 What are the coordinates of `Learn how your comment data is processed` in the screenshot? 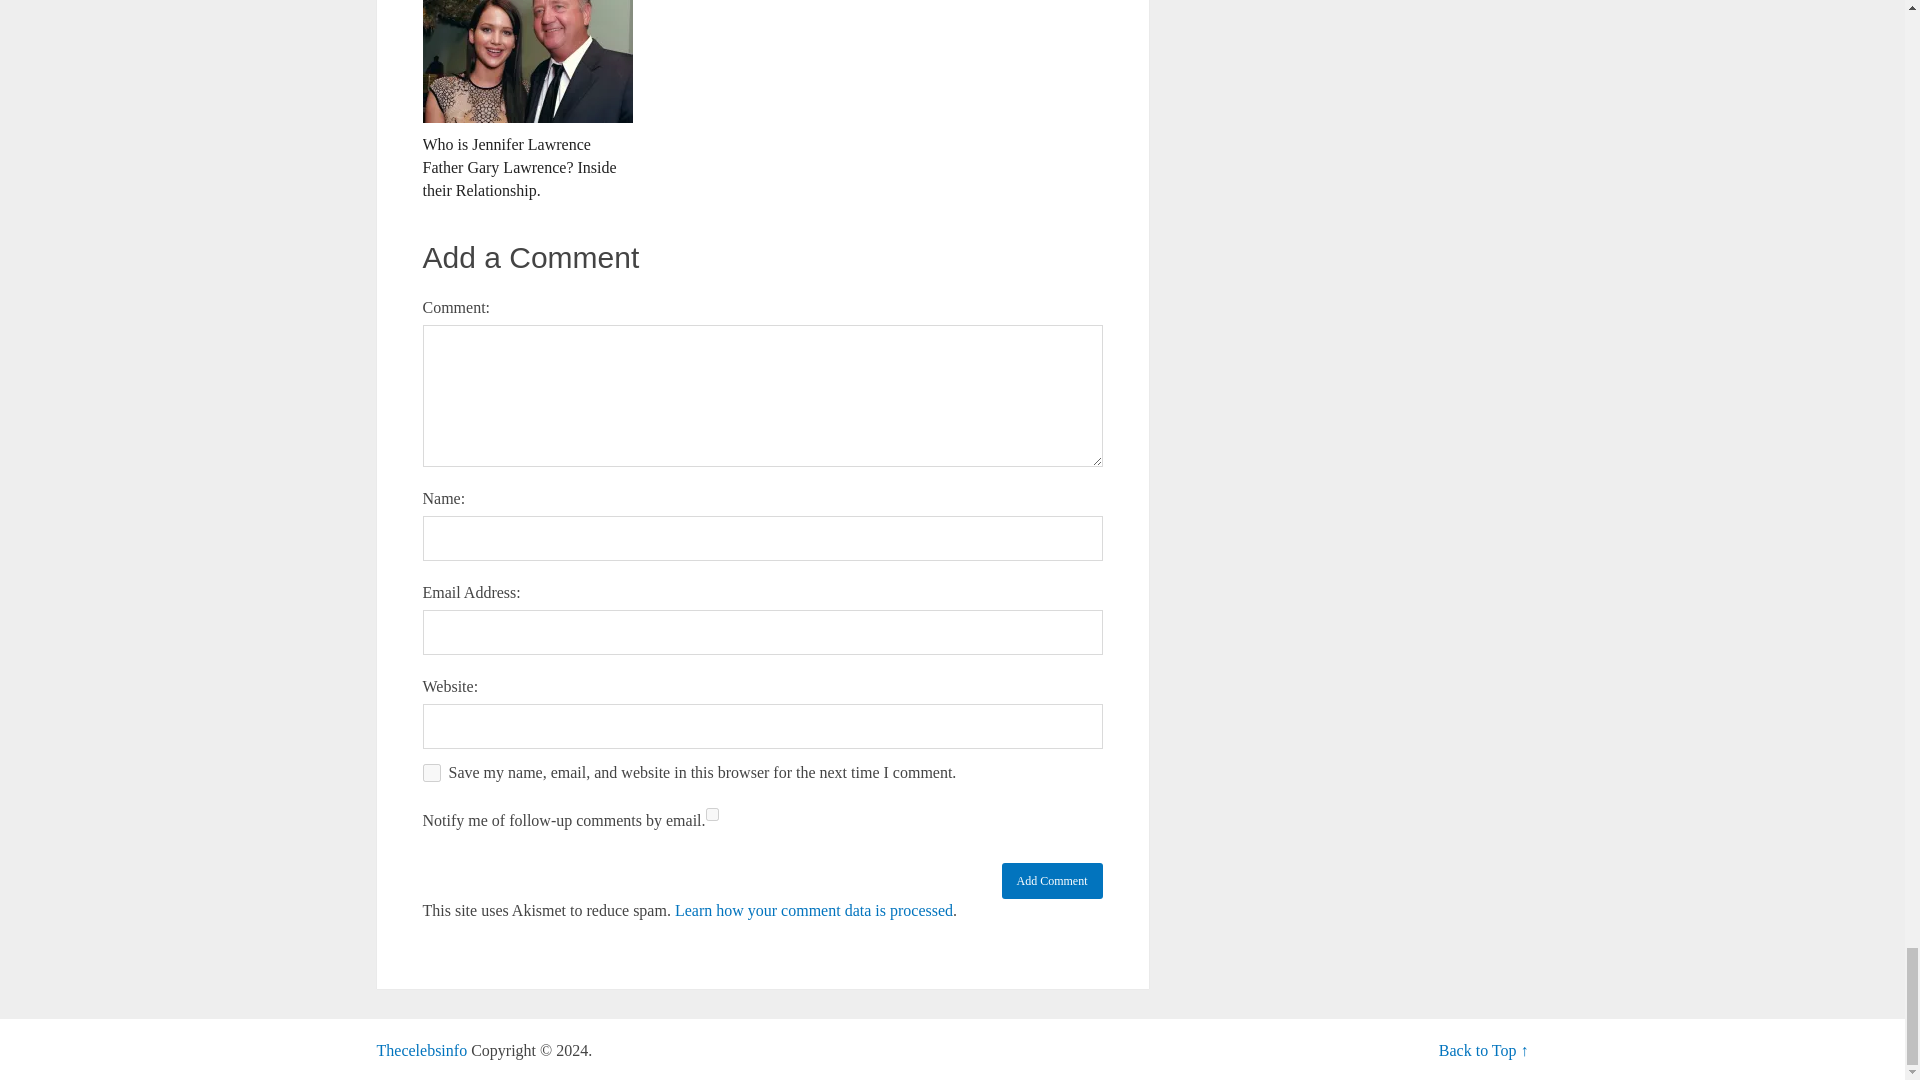 It's located at (814, 910).